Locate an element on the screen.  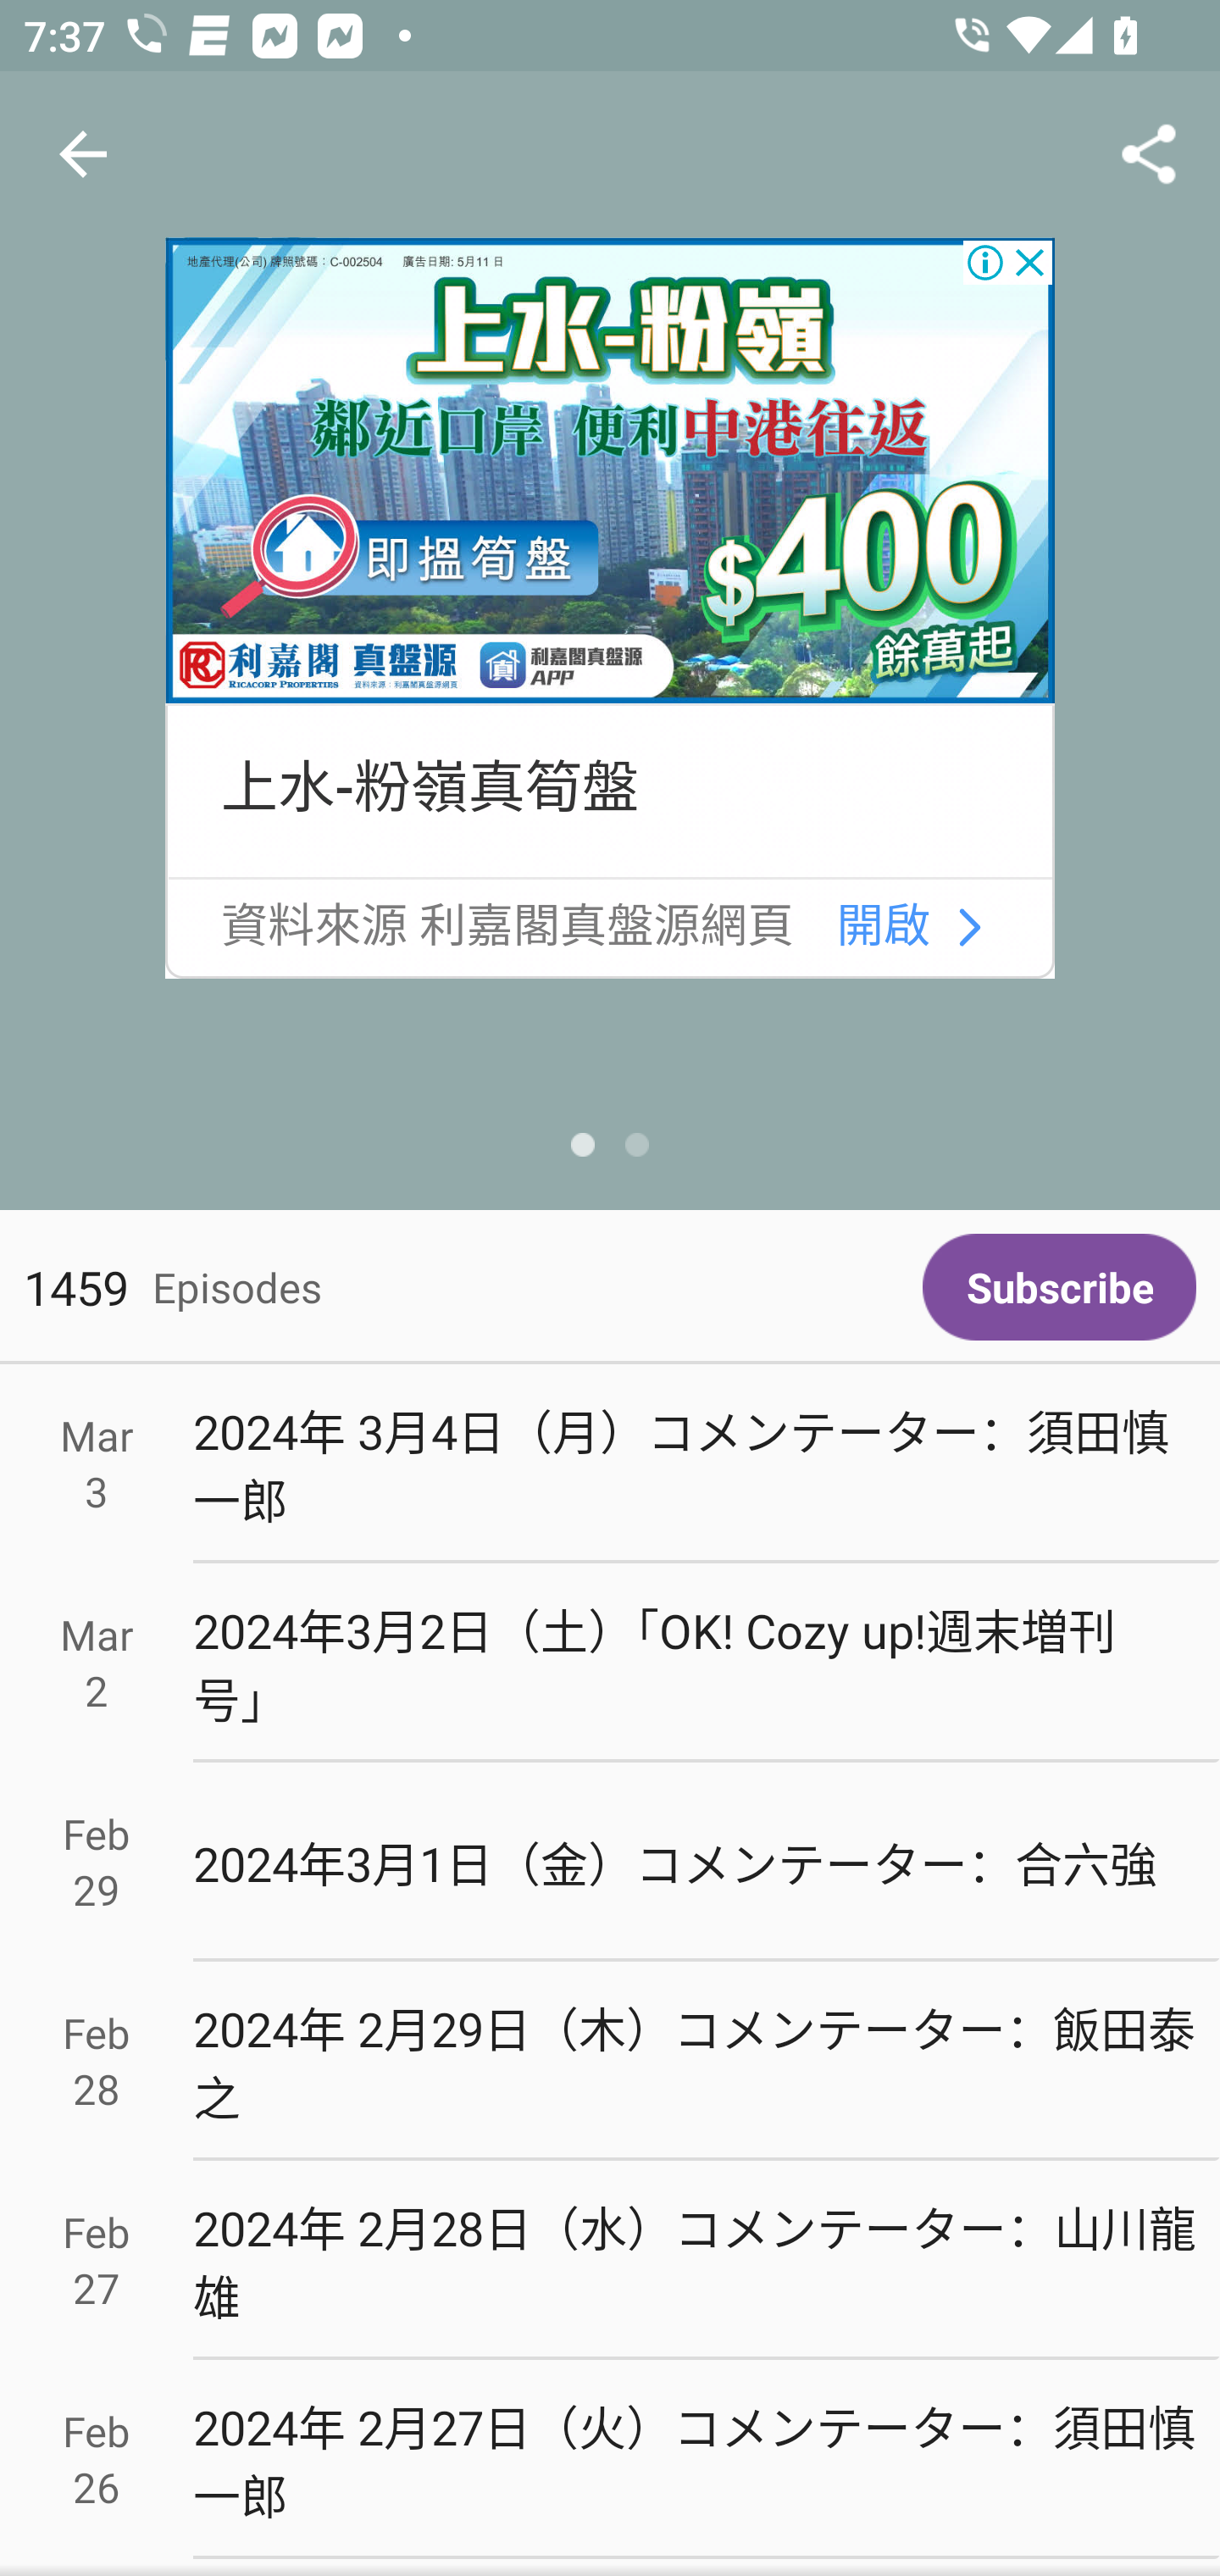
開啟 is located at coordinates (884, 927).